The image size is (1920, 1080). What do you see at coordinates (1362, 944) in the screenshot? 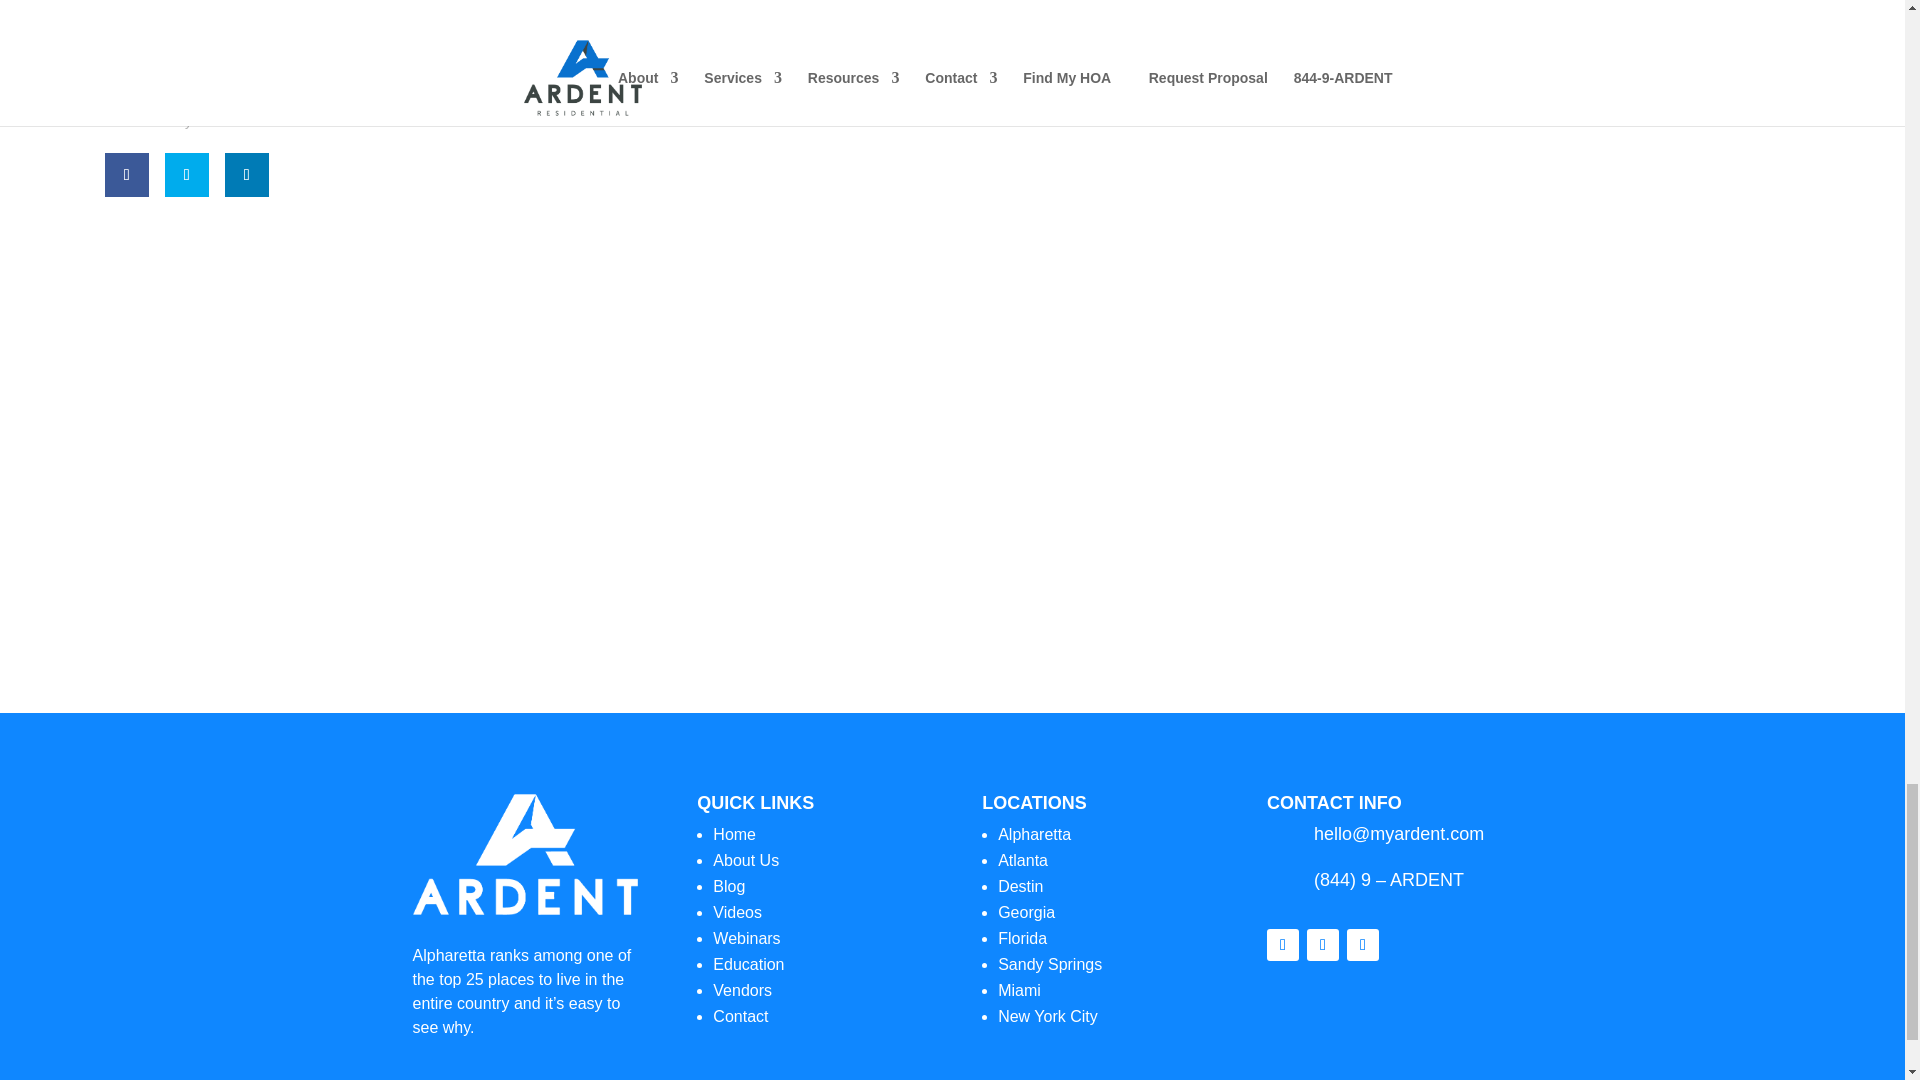
I see `Follow on LinkedIn` at bounding box center [1362, 944].